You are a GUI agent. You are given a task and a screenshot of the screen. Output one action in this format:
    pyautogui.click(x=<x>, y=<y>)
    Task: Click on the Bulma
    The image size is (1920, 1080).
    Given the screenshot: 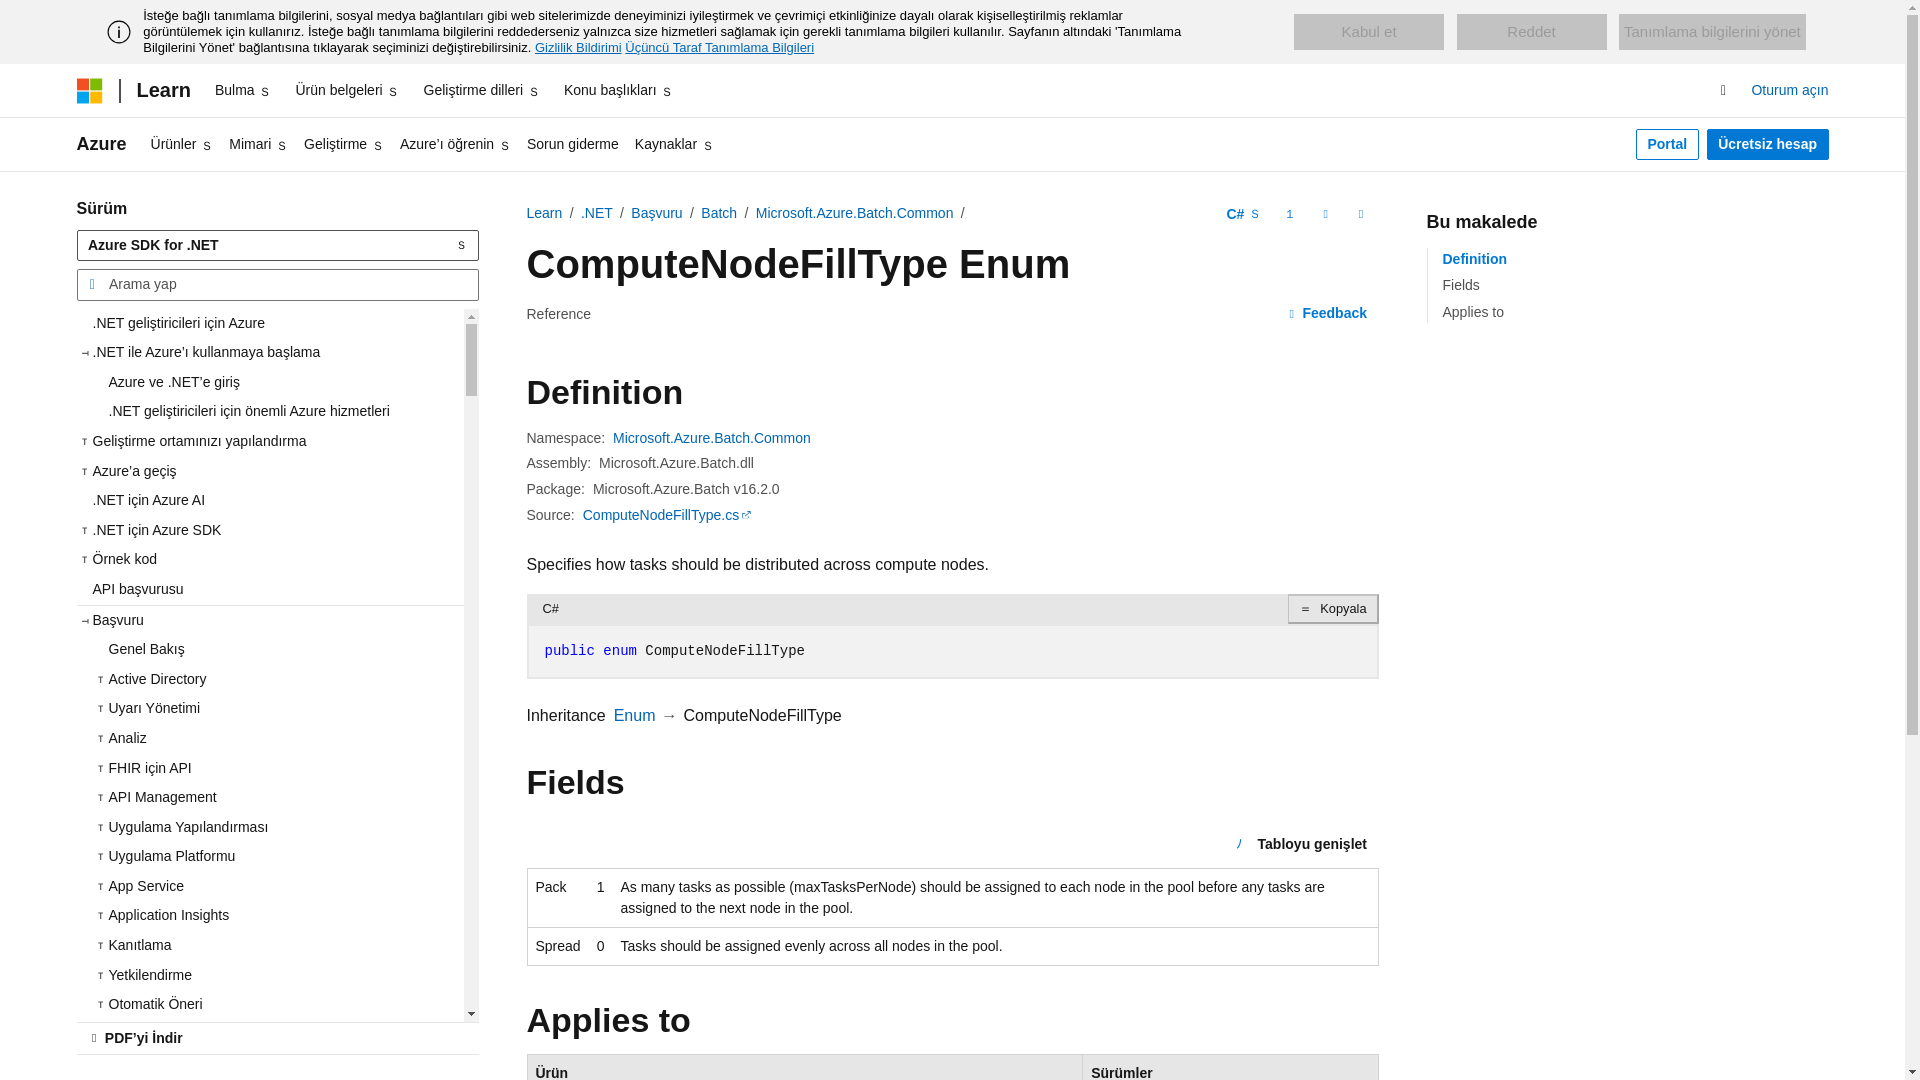 What is the action you would take?
    pyautogui.click(x=244, y=90)
    